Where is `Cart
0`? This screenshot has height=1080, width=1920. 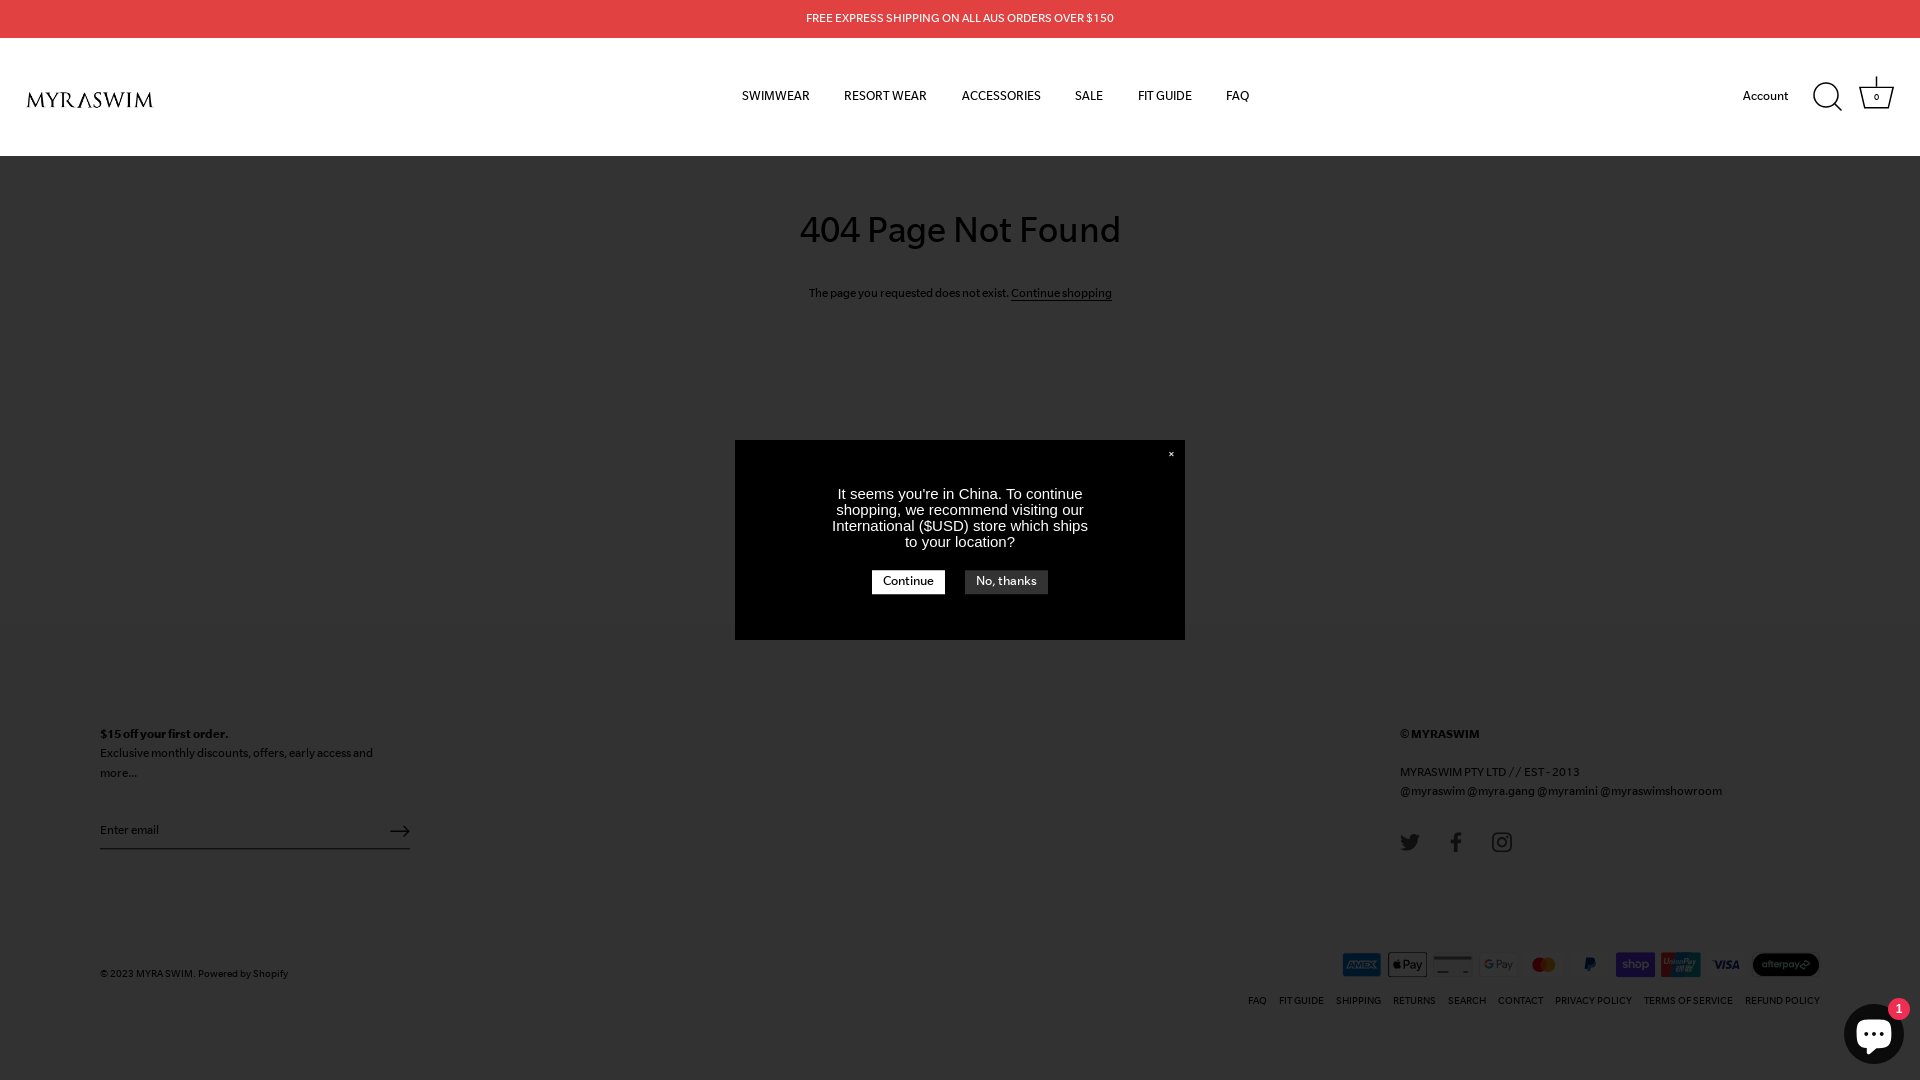
Cart
0 is located at coordinates (1876, 97).